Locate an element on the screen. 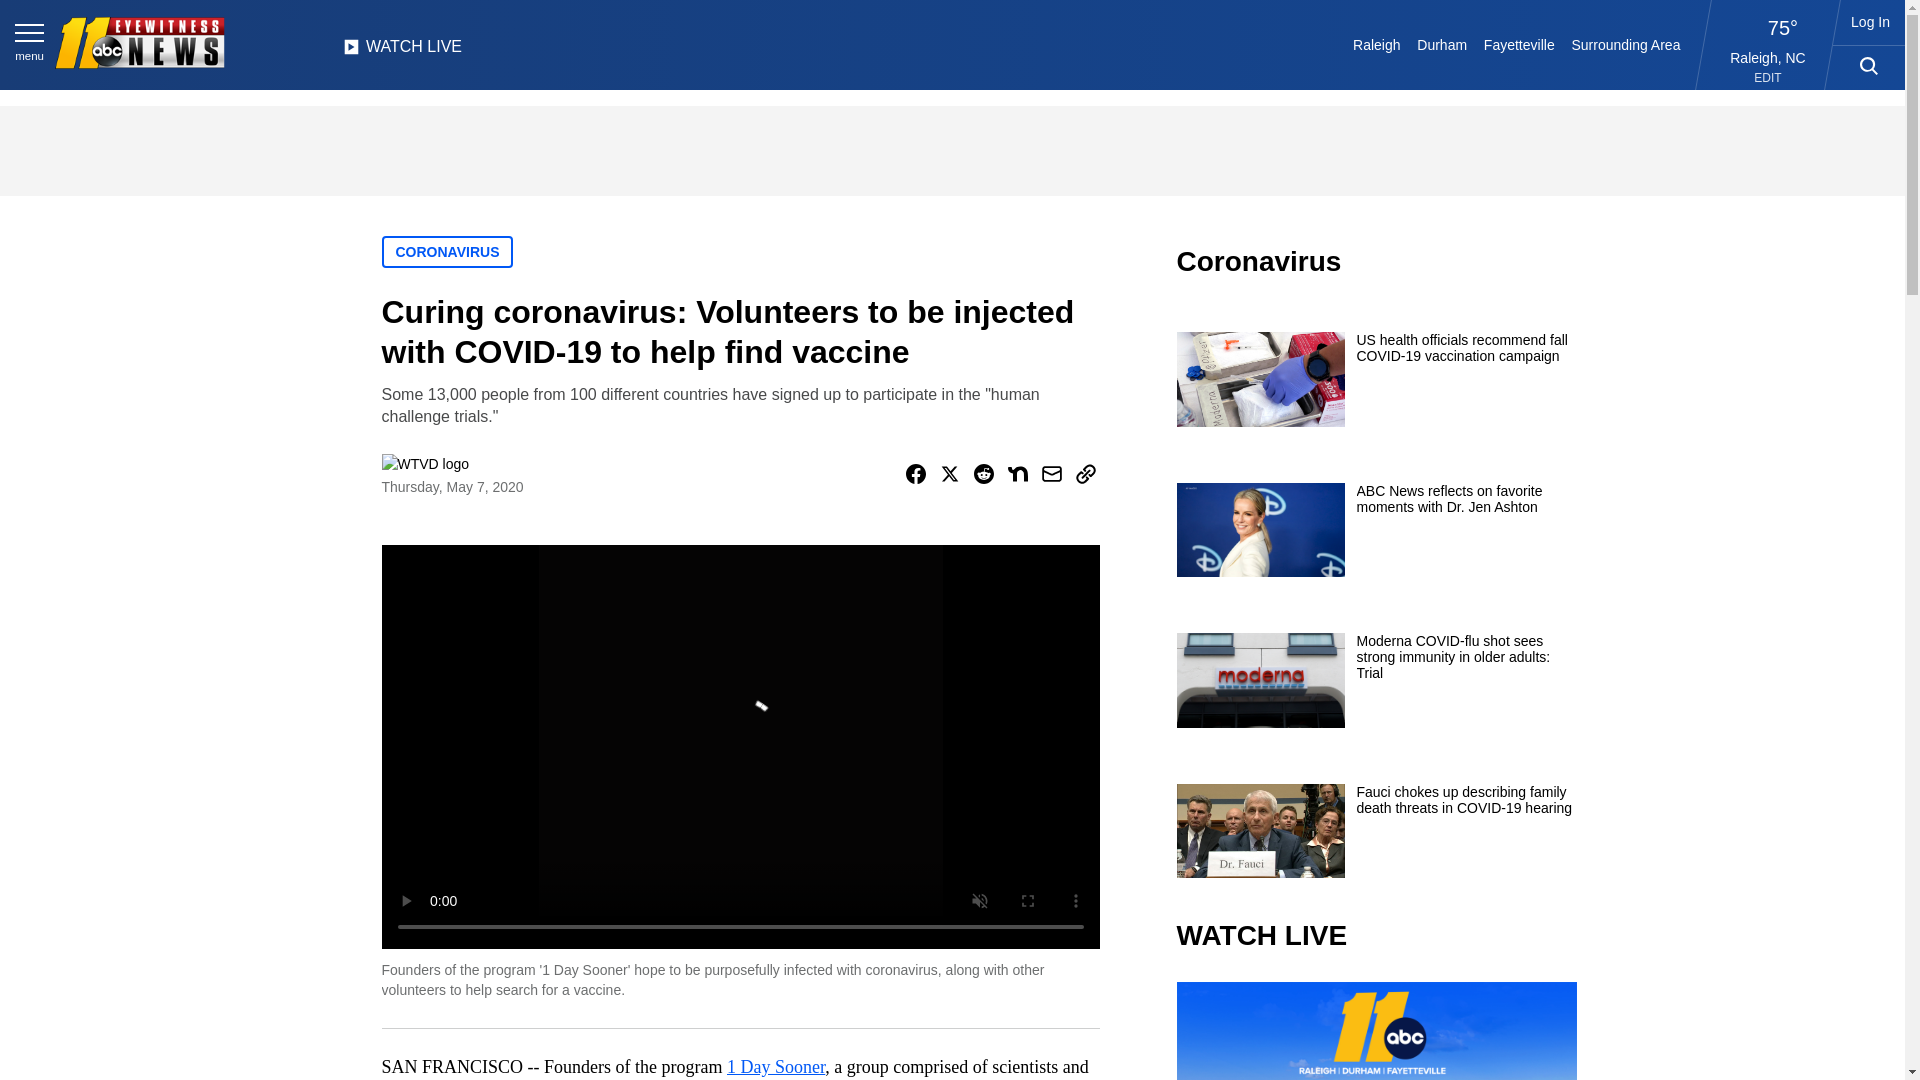  Fayetteville is located at coordinates (1518, 44).